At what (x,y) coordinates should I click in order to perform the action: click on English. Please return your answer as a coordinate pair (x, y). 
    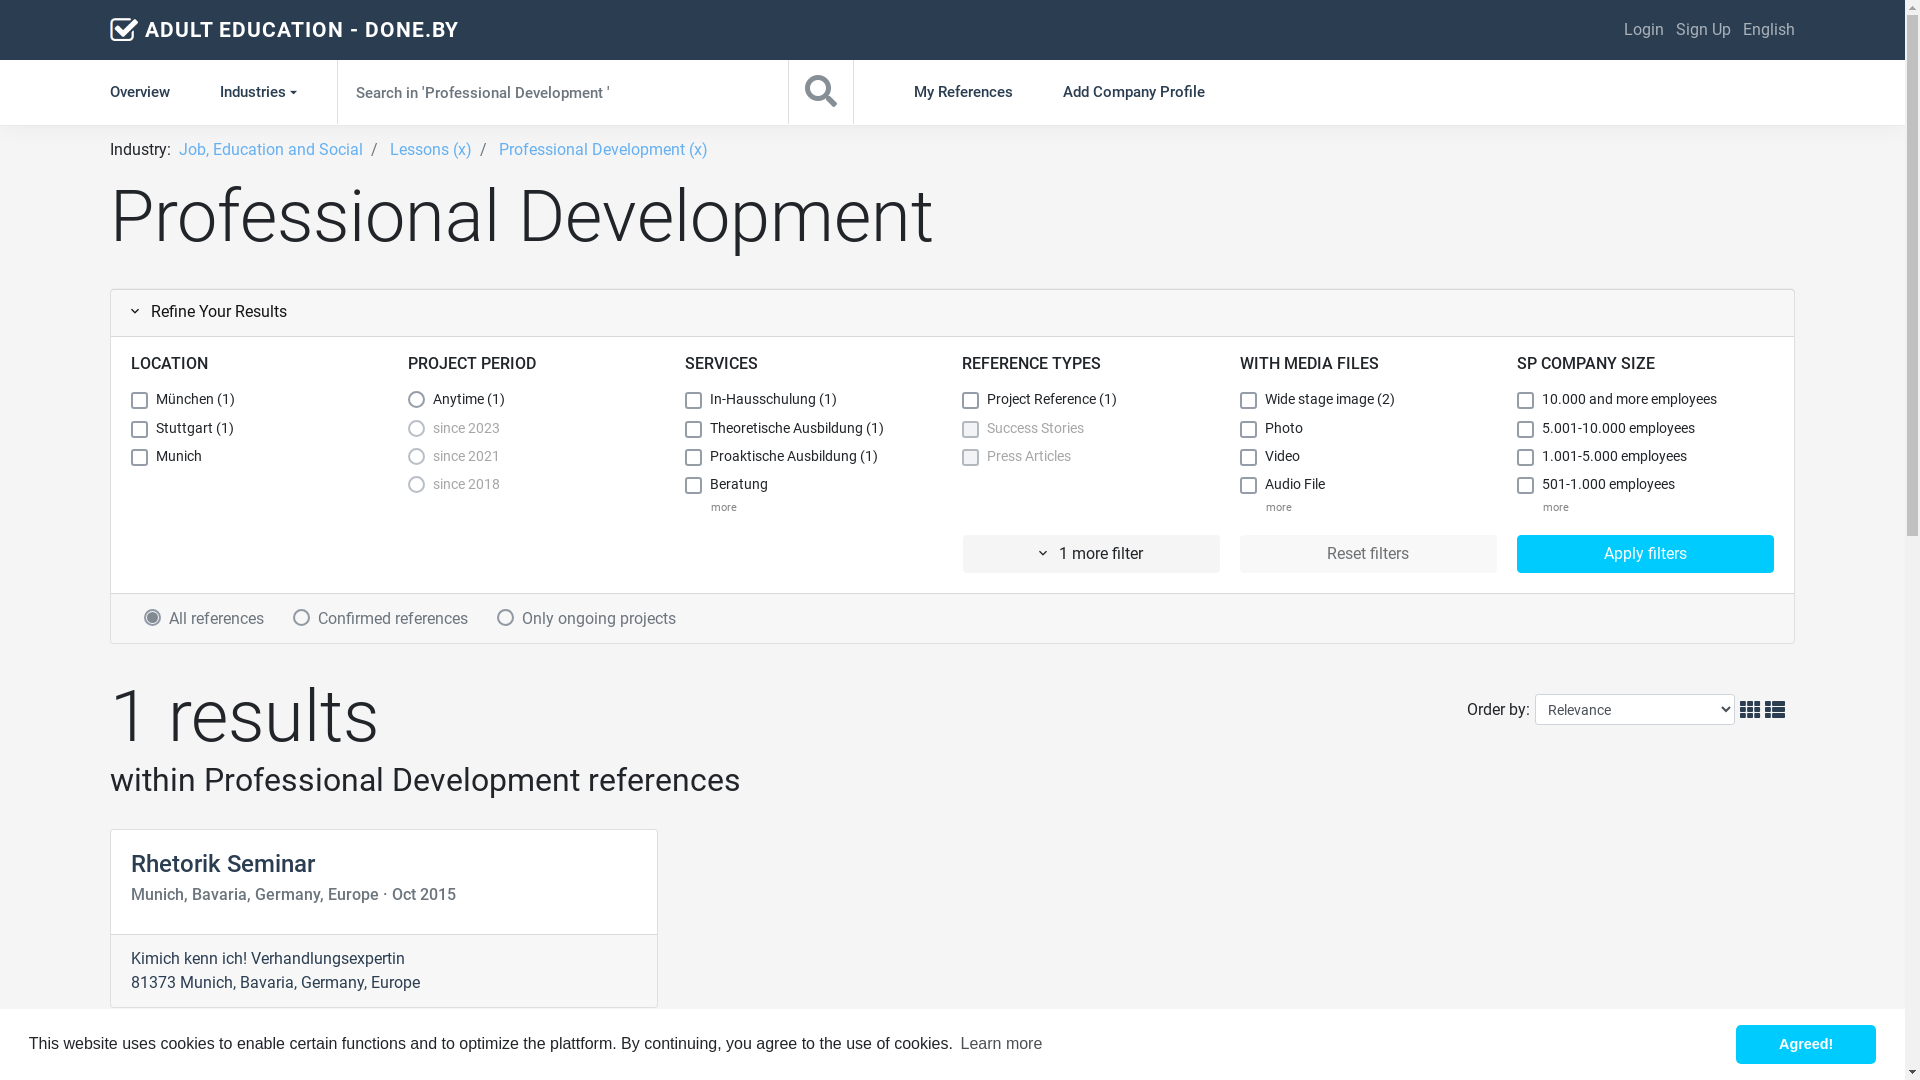
    Looking at the image, I should click on (1769, 30).